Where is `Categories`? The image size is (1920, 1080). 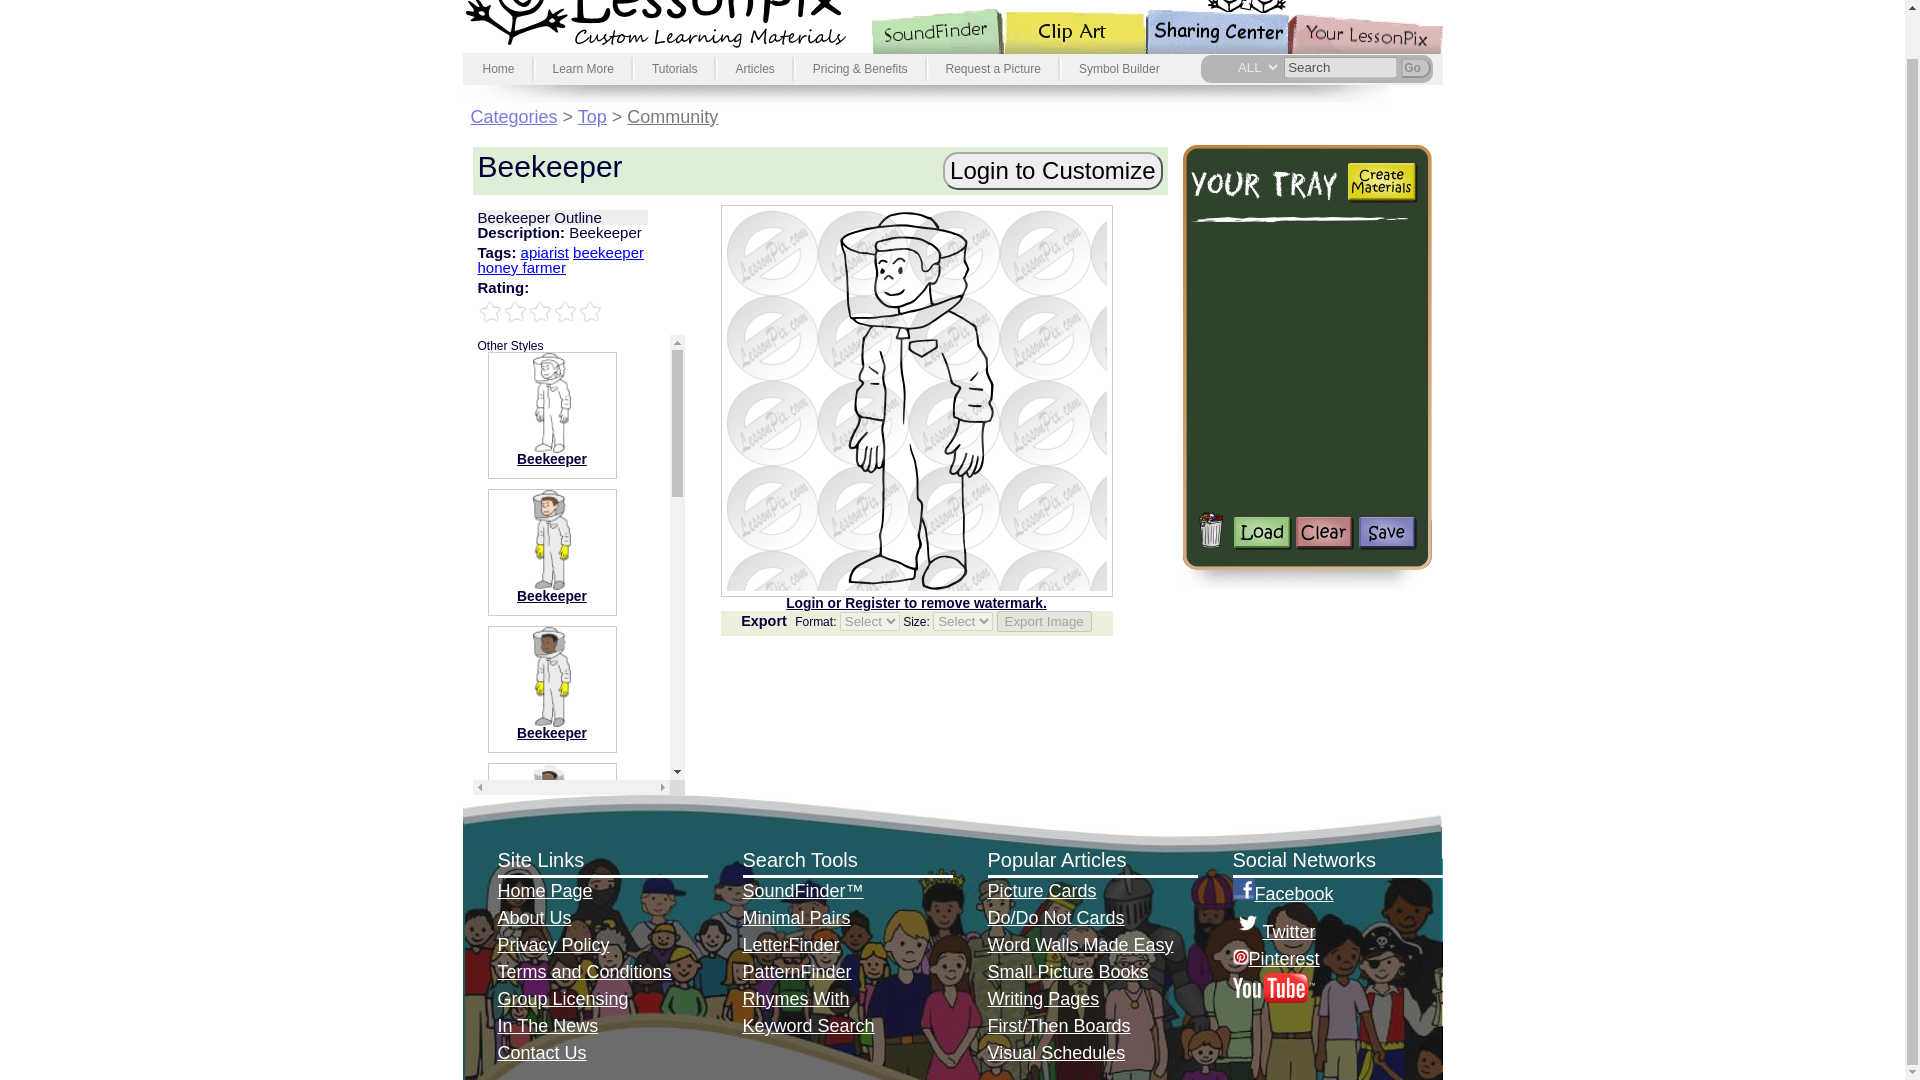 Categories is located at coordinates (513, 116).